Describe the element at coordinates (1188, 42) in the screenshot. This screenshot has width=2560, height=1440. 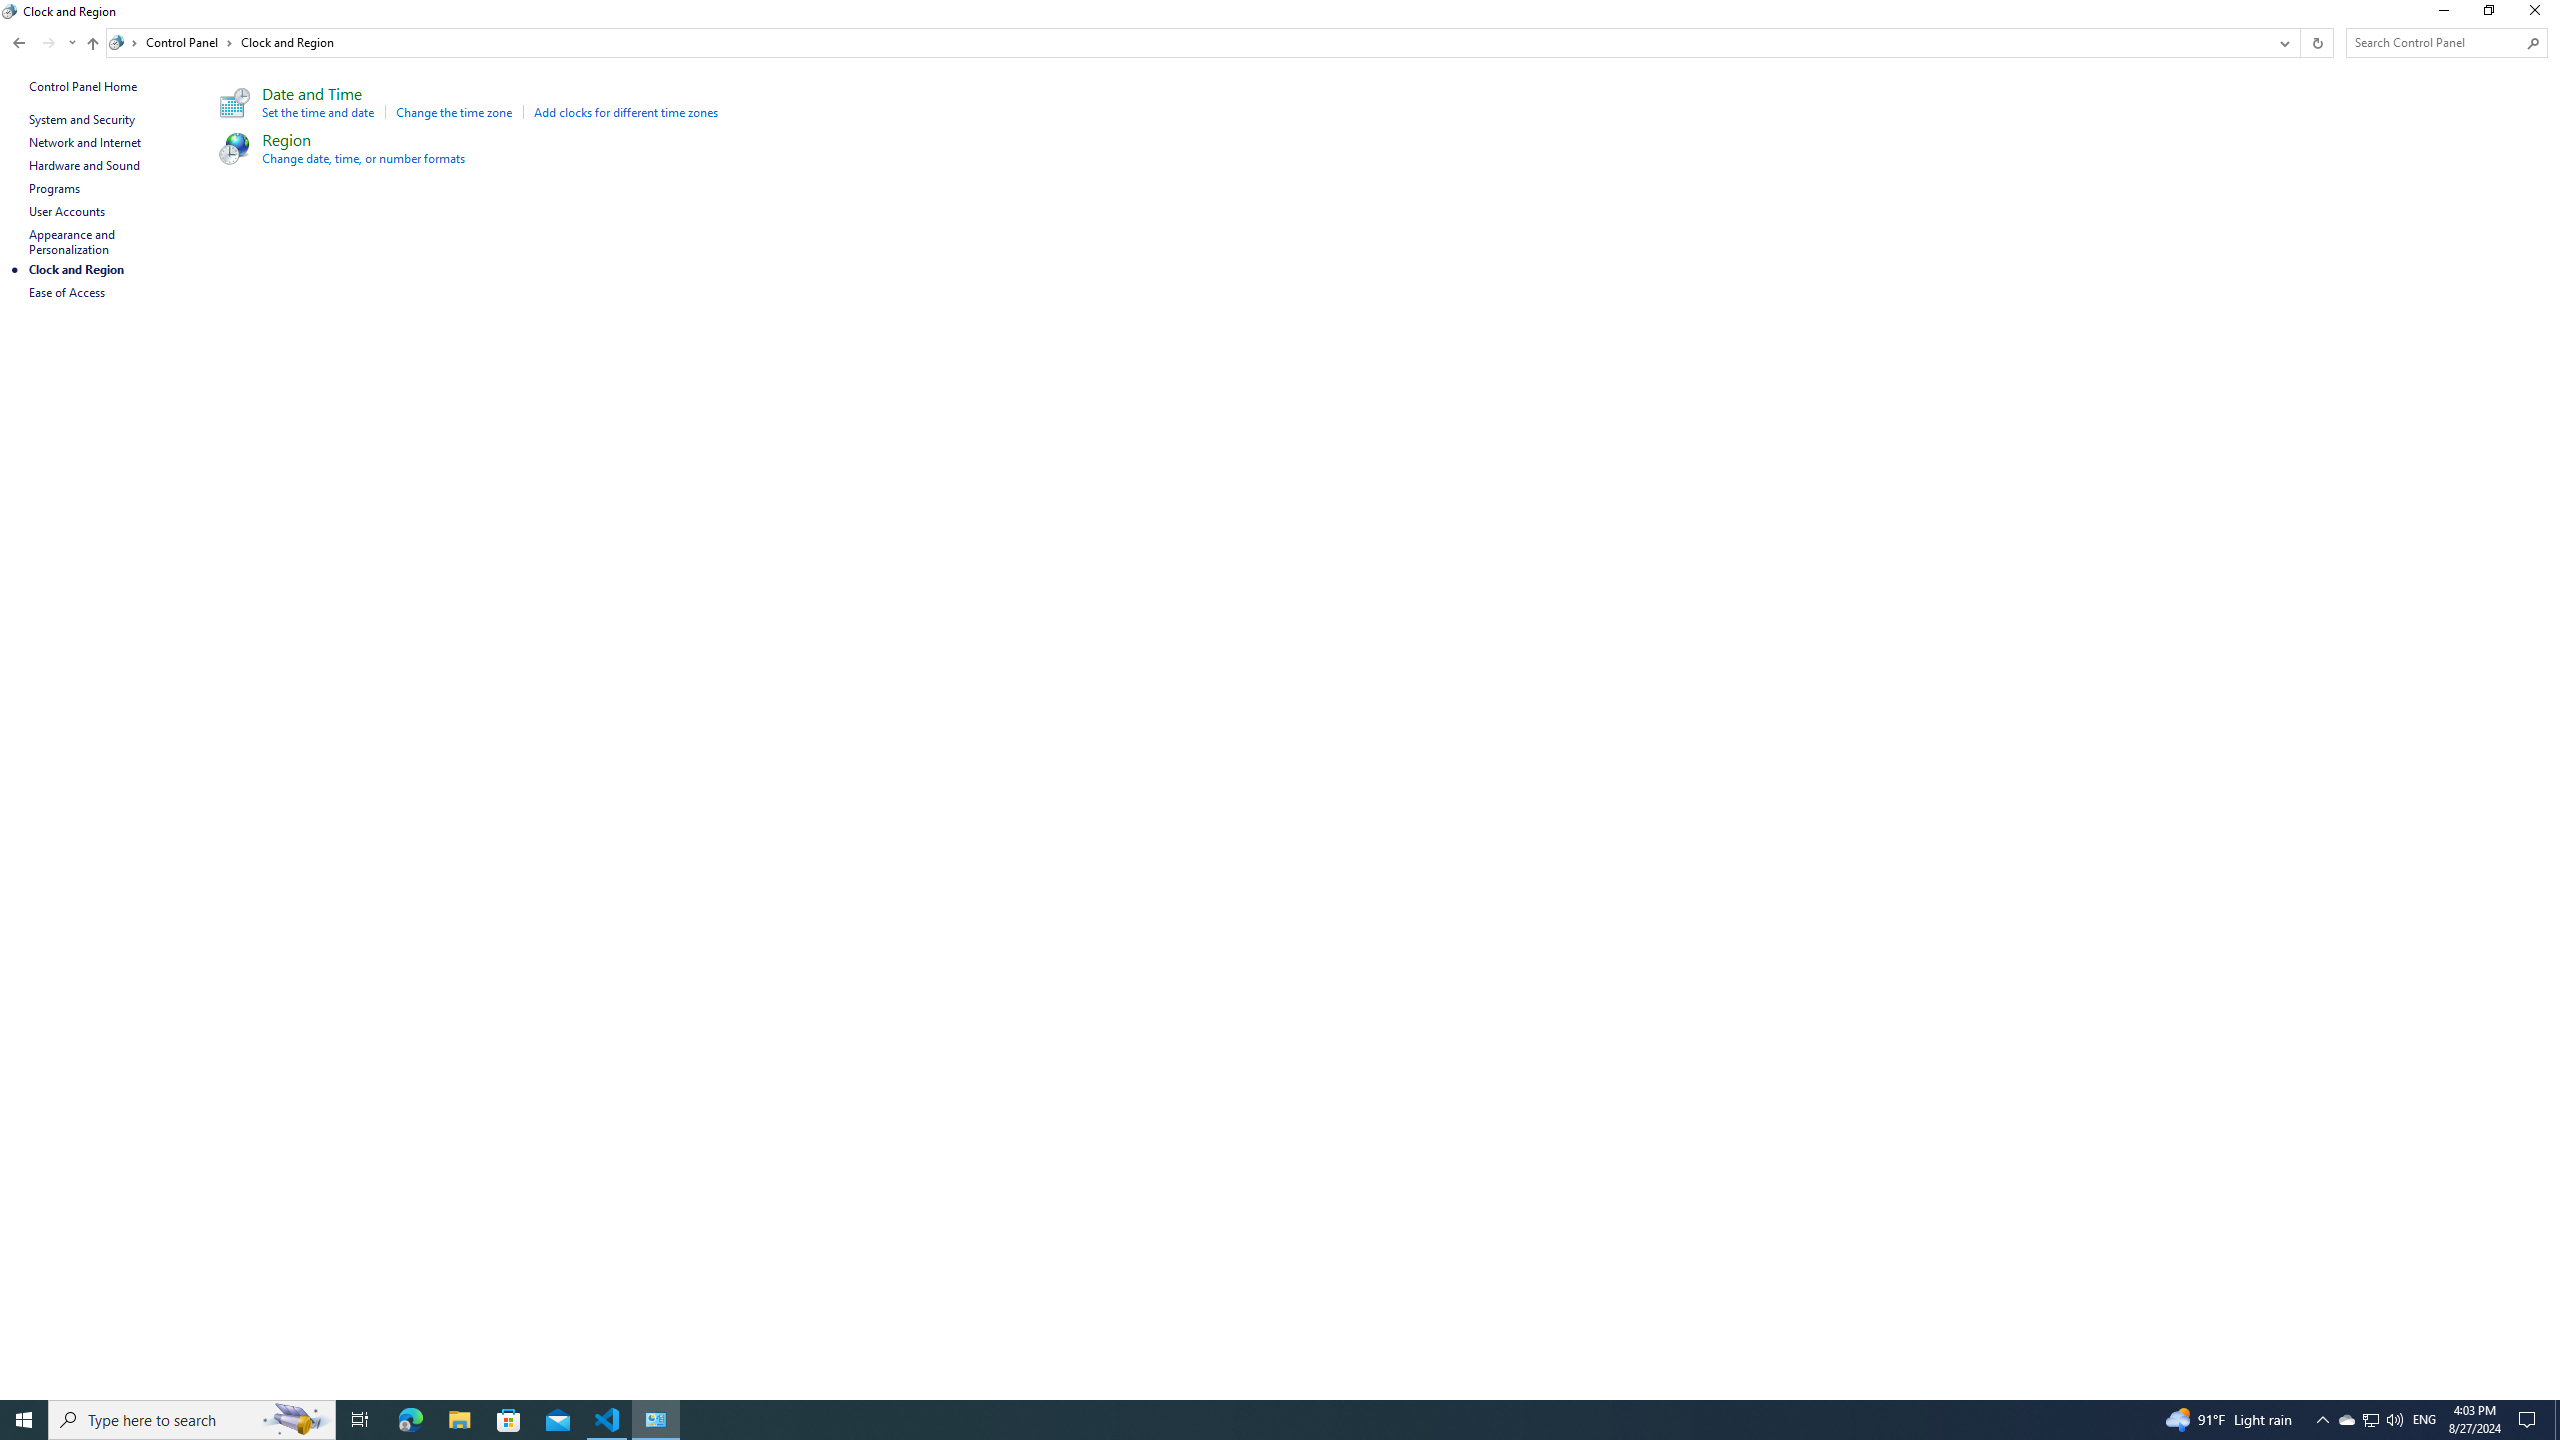
I see `Address: Control Panel\Clock and Region` at that location.